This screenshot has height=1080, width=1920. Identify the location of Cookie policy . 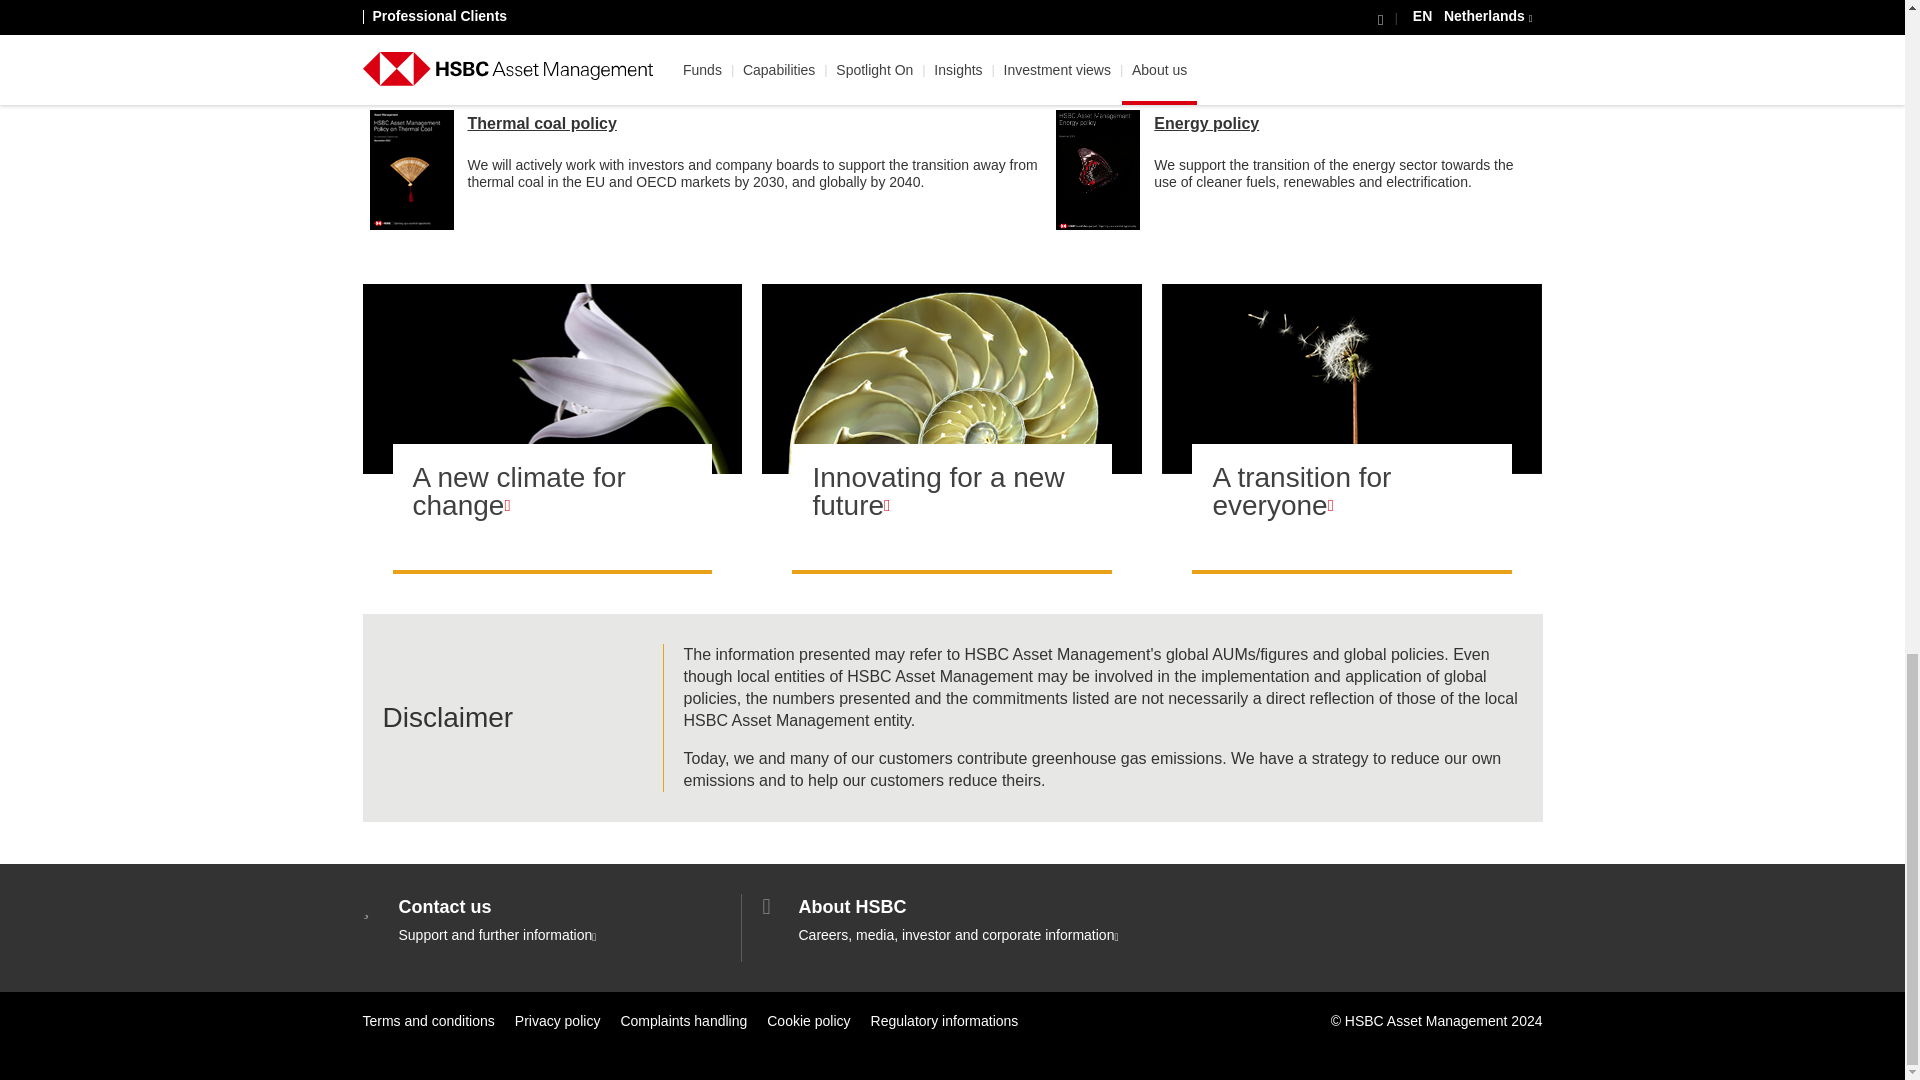
(808, 1020).